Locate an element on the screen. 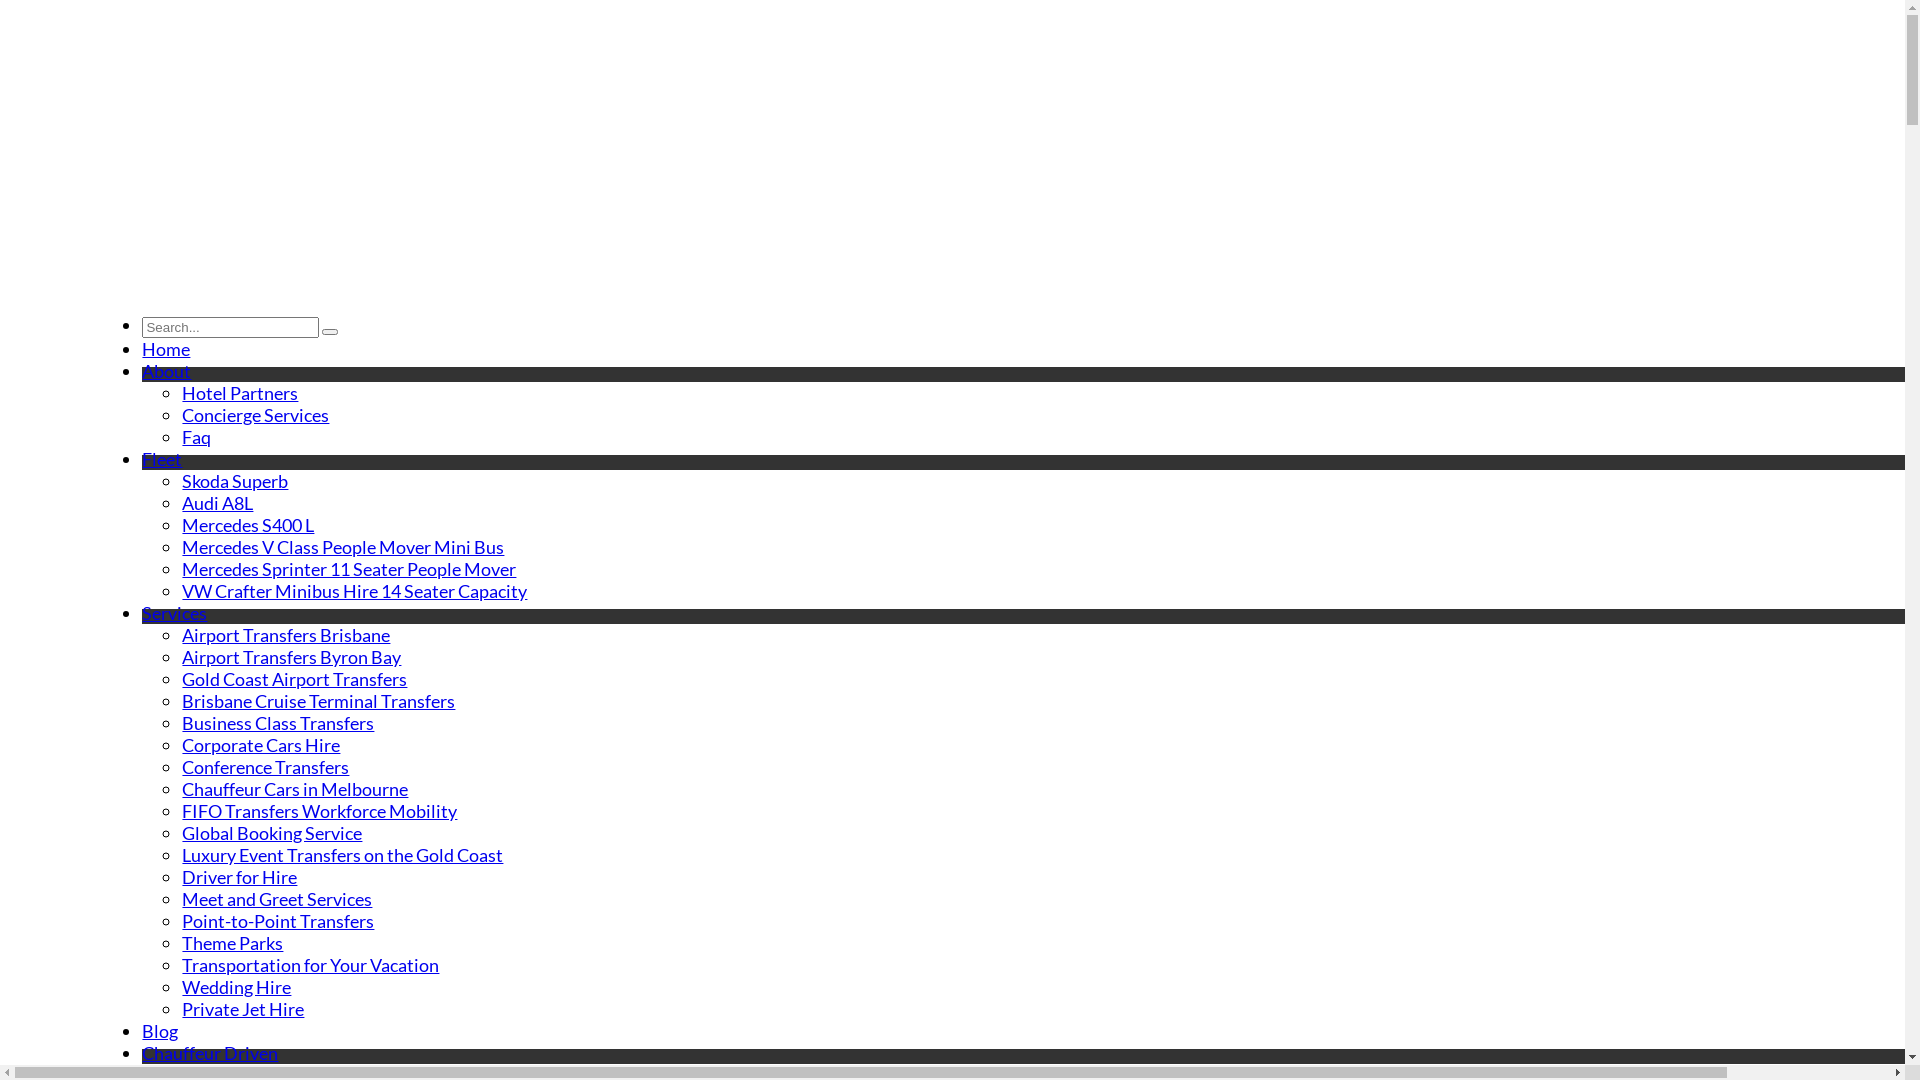  Gold Coast Airport Transfers is located at coordinates (294, 679).